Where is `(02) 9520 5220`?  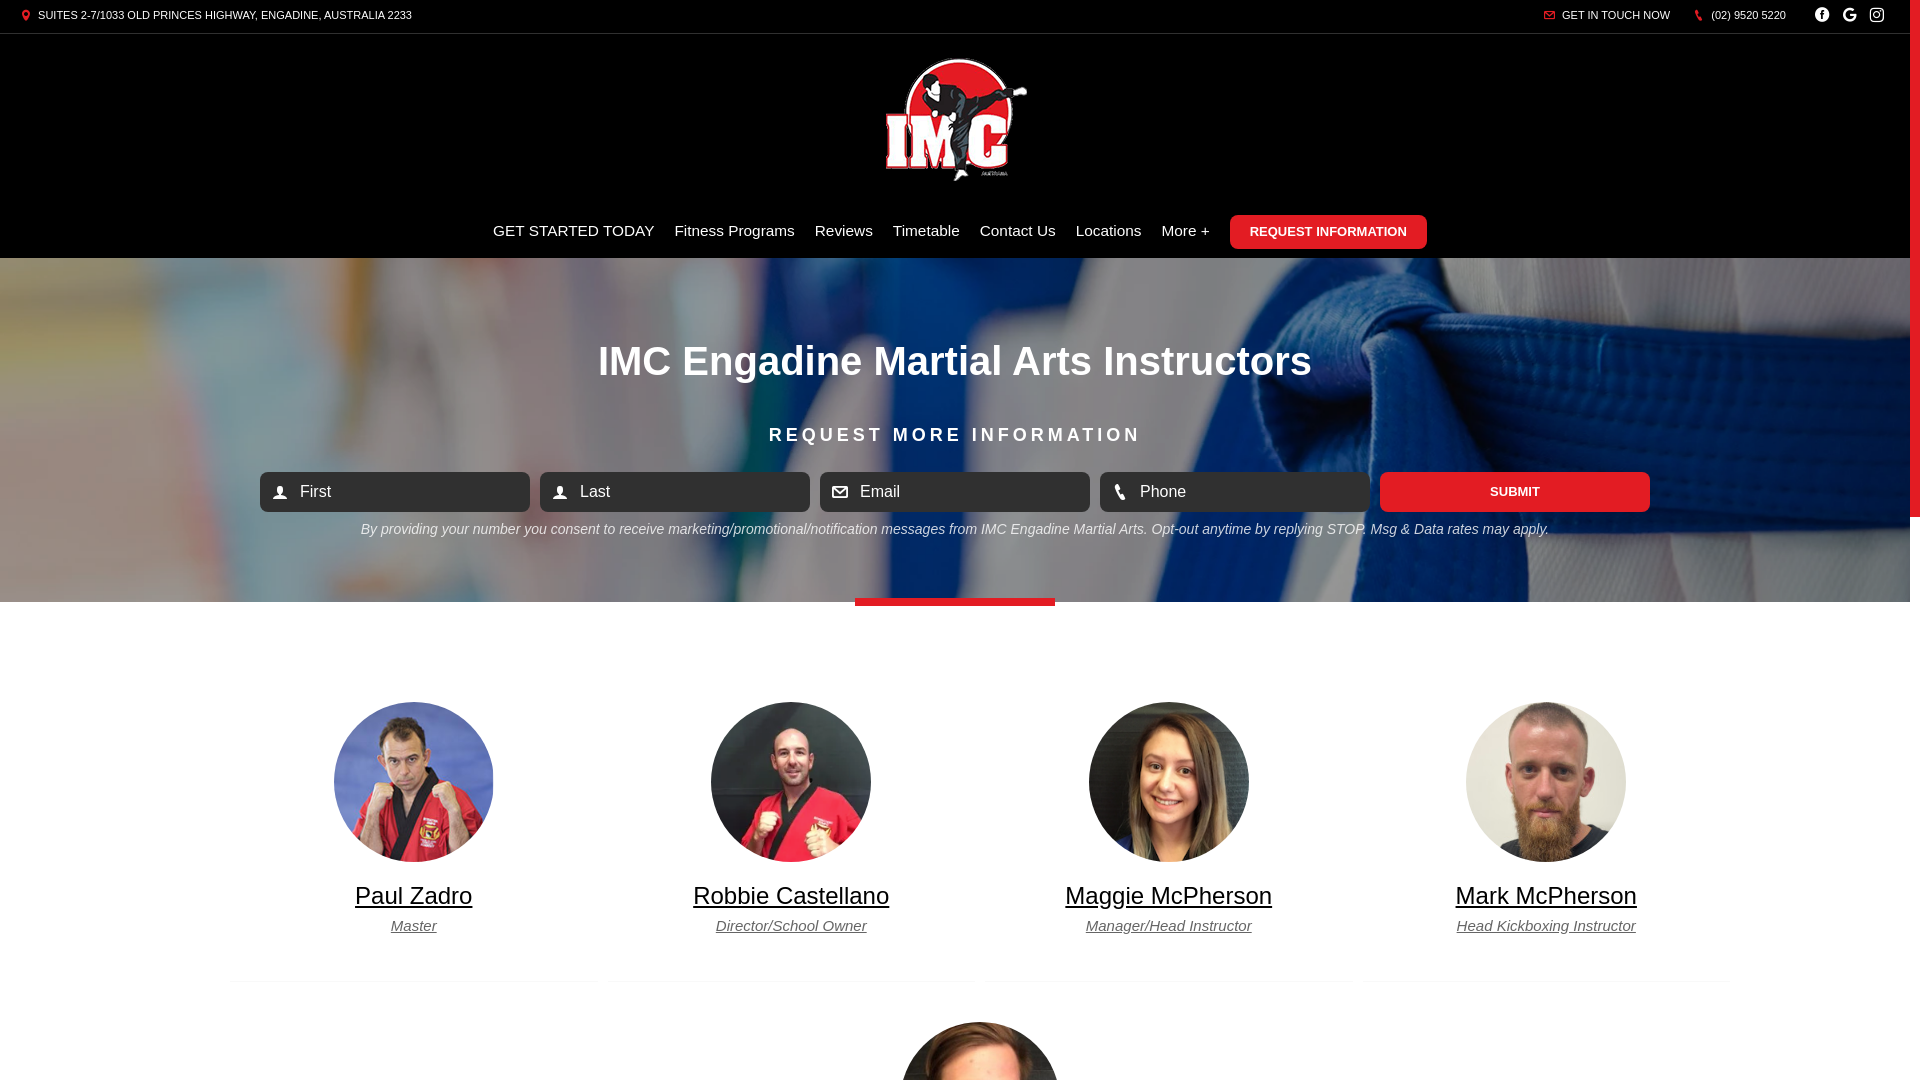
(02) 9520 5220 is located at coordinates (1740, 15).